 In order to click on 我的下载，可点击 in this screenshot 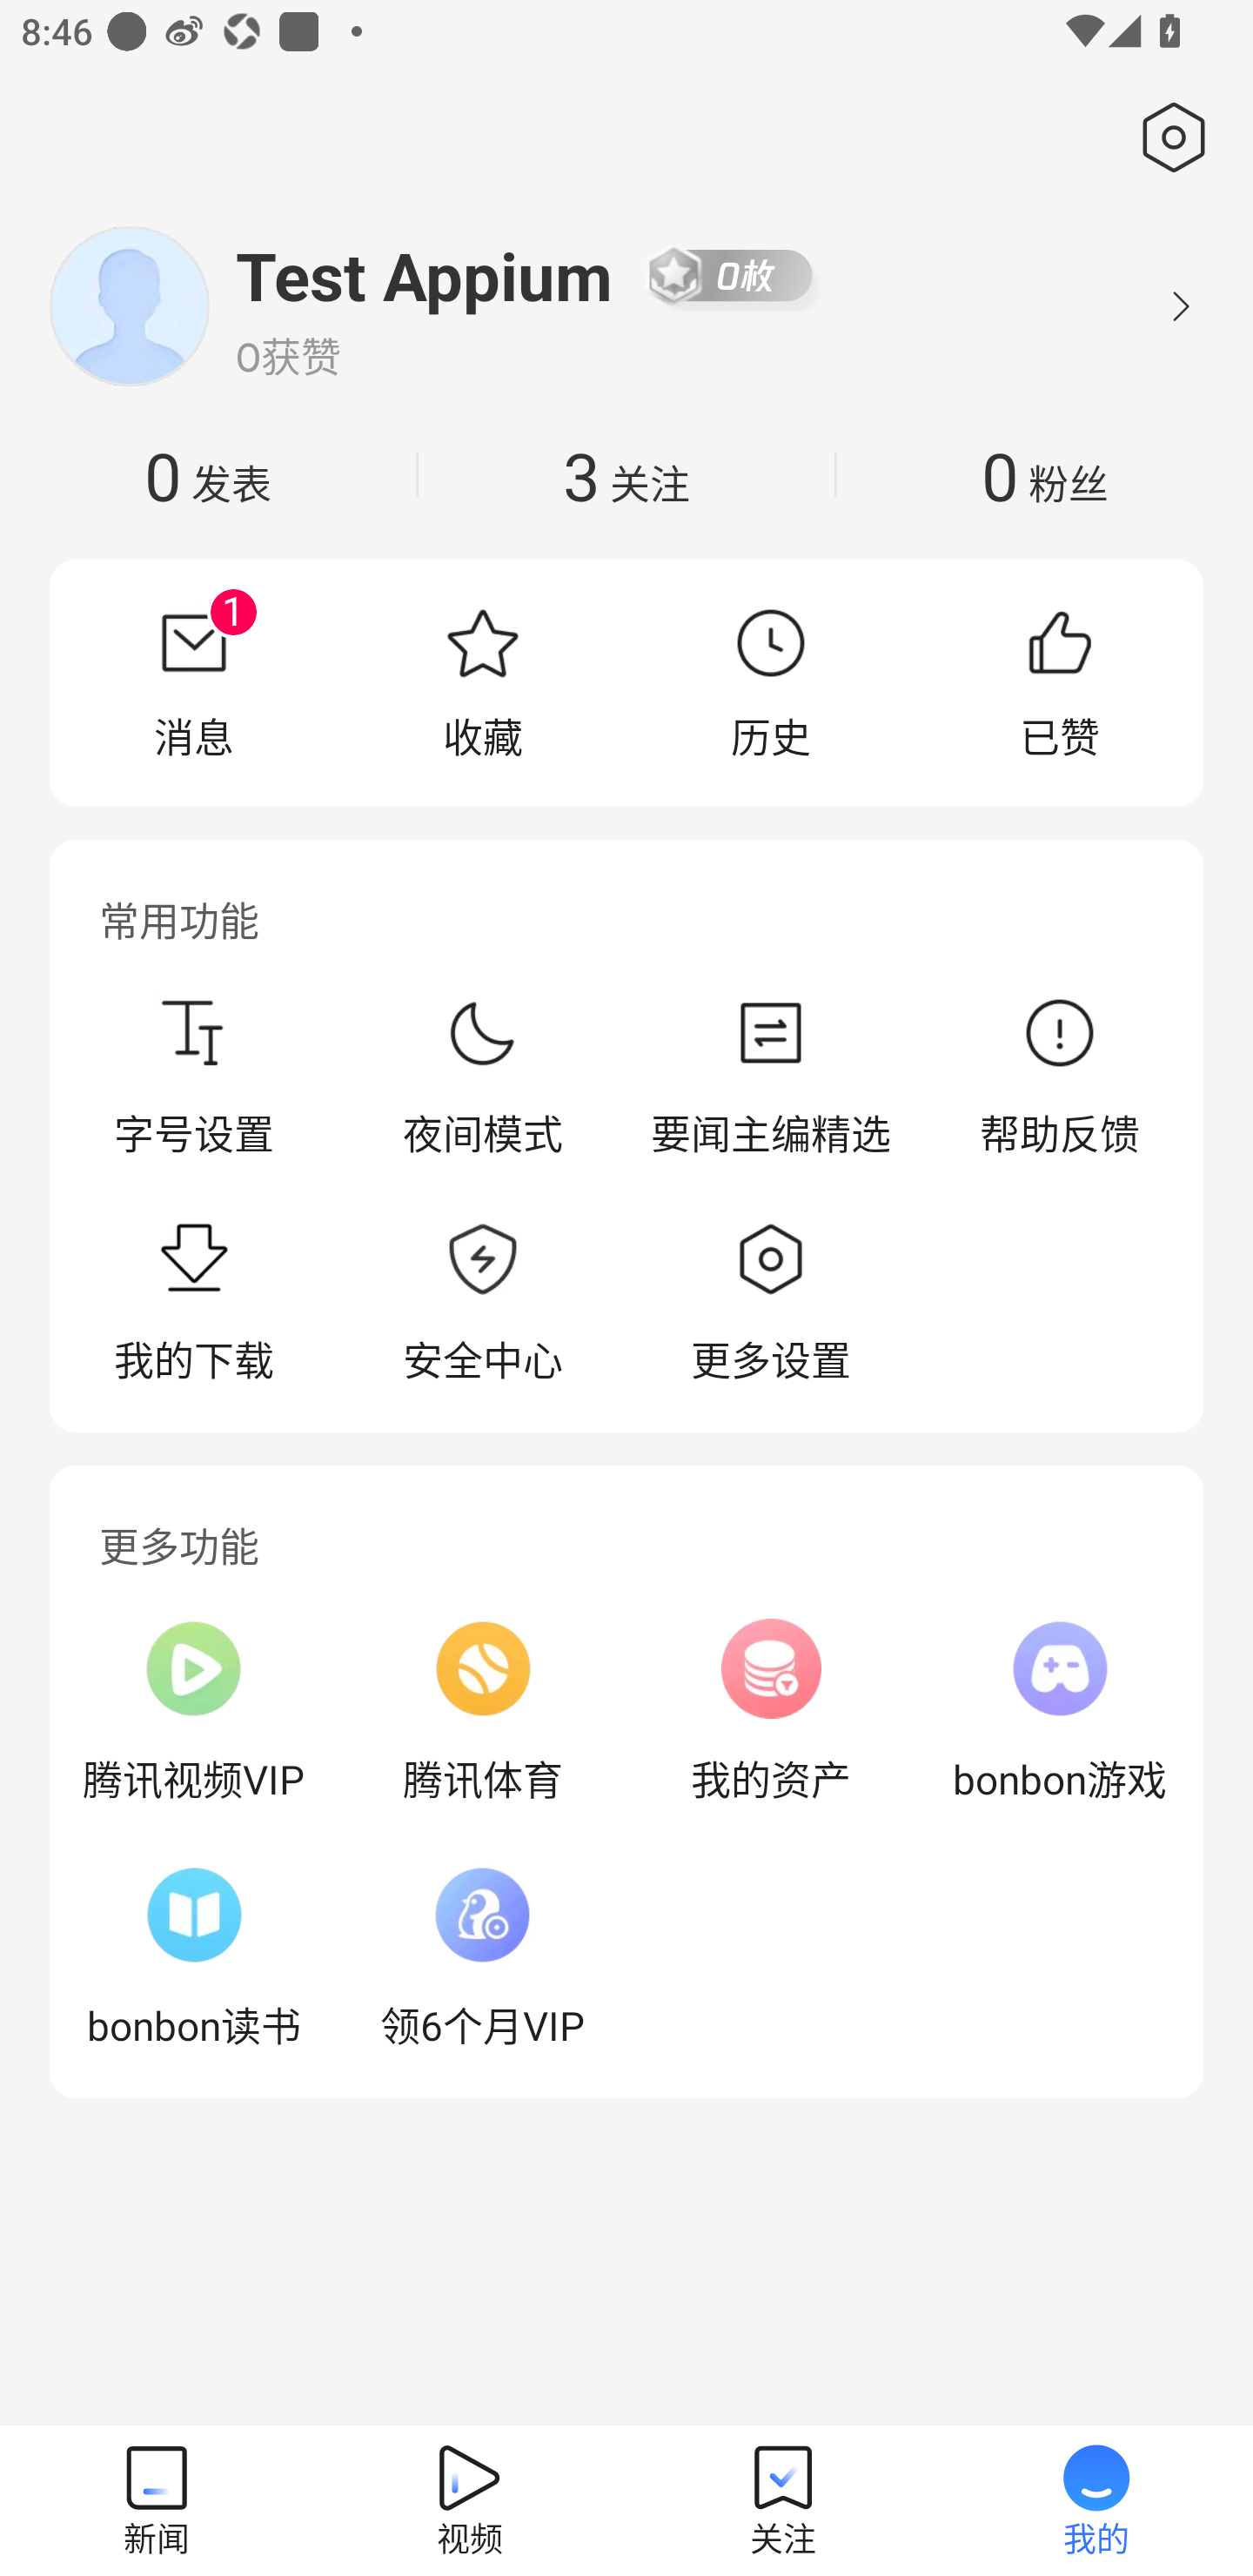, I will do `click(193, 1304)`.